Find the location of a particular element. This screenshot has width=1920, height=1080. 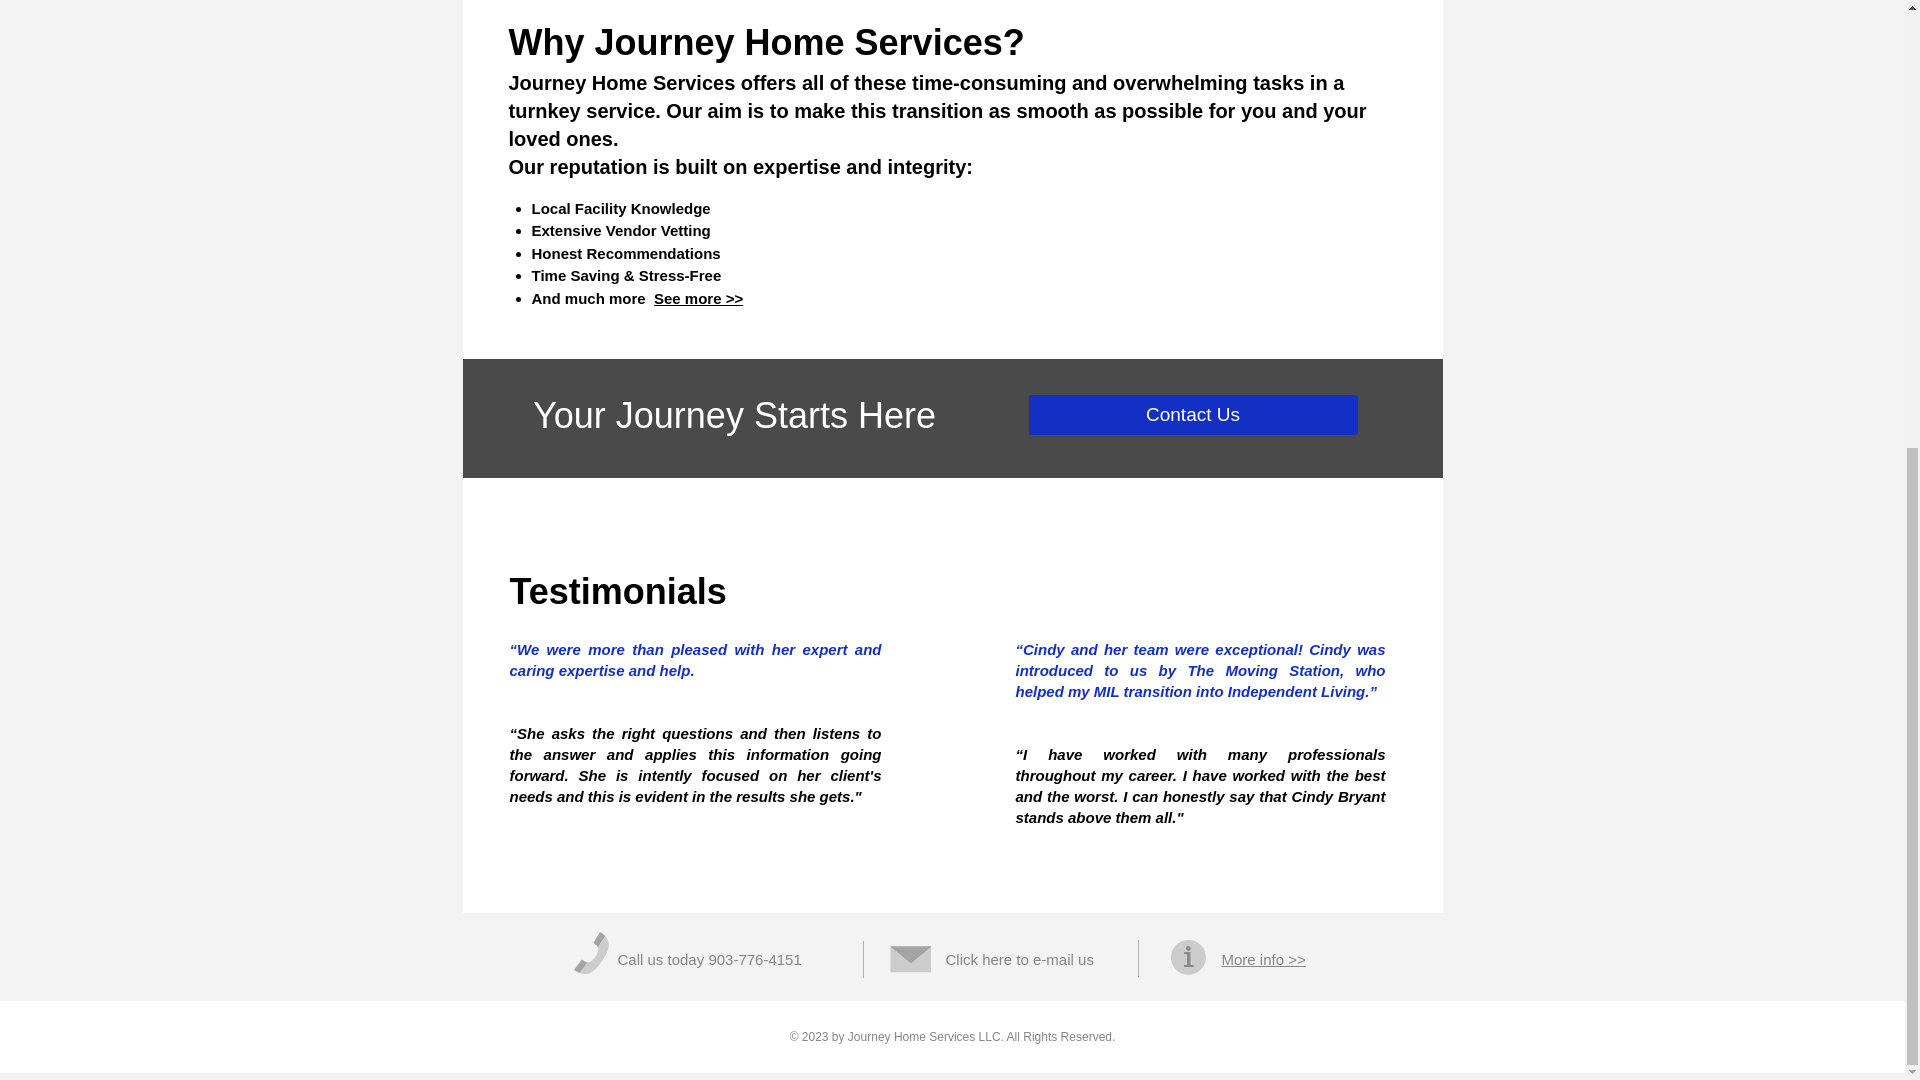

Contact Us is located at coordinates (1192, 415).